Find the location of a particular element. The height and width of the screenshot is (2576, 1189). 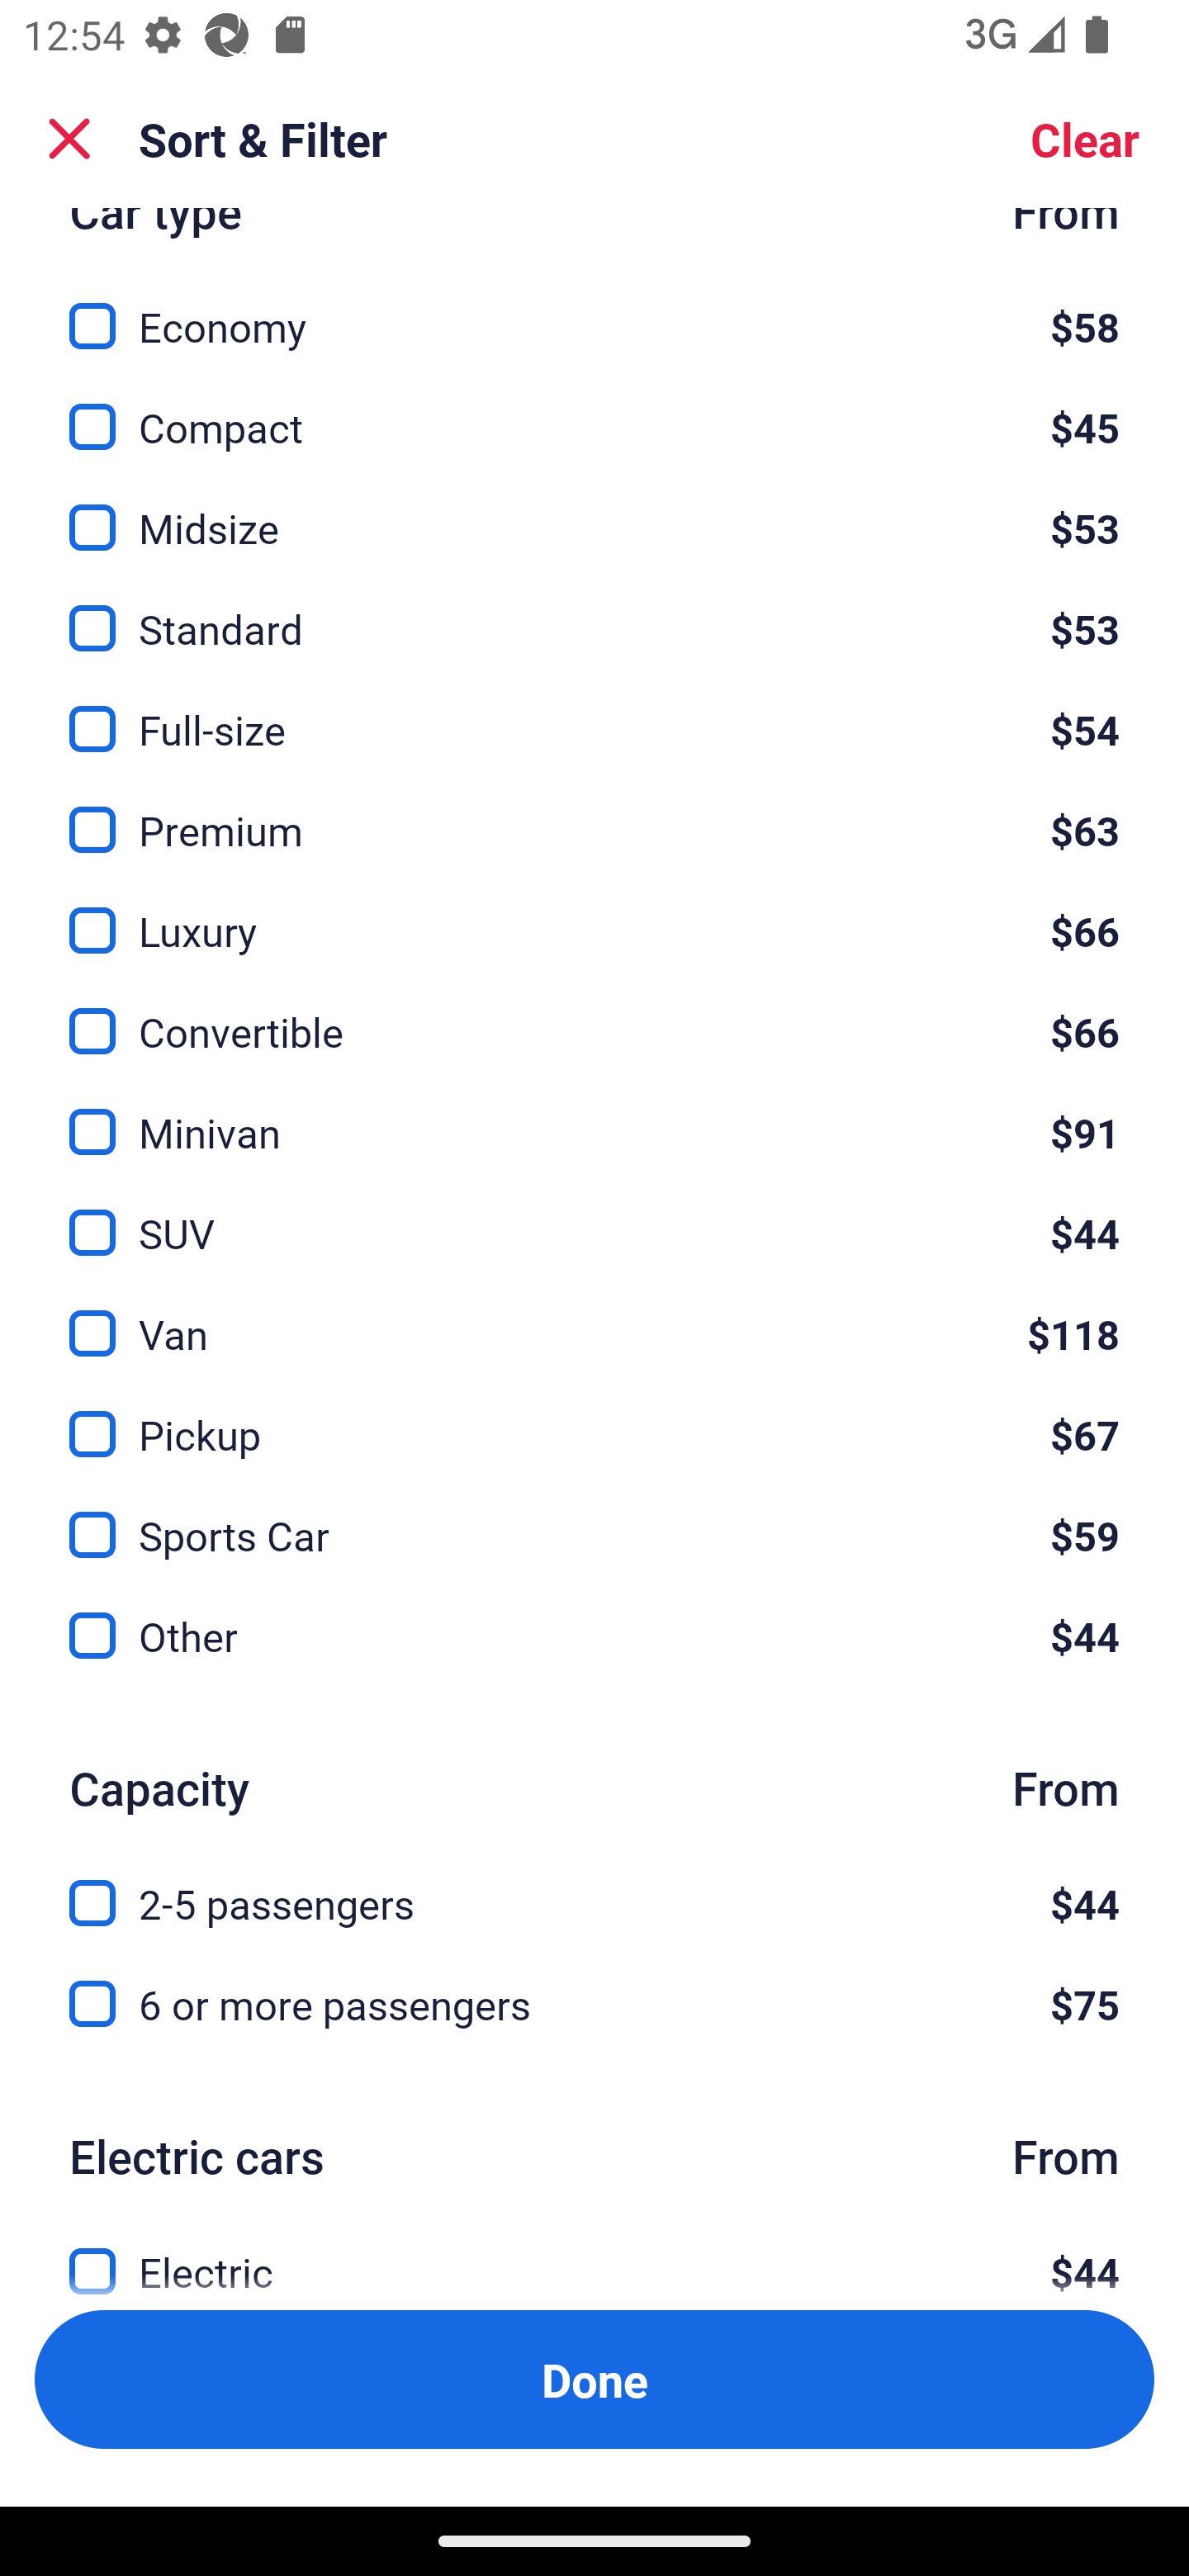

Compact, $45 Compact $45 is located at coordinates (594, 408).